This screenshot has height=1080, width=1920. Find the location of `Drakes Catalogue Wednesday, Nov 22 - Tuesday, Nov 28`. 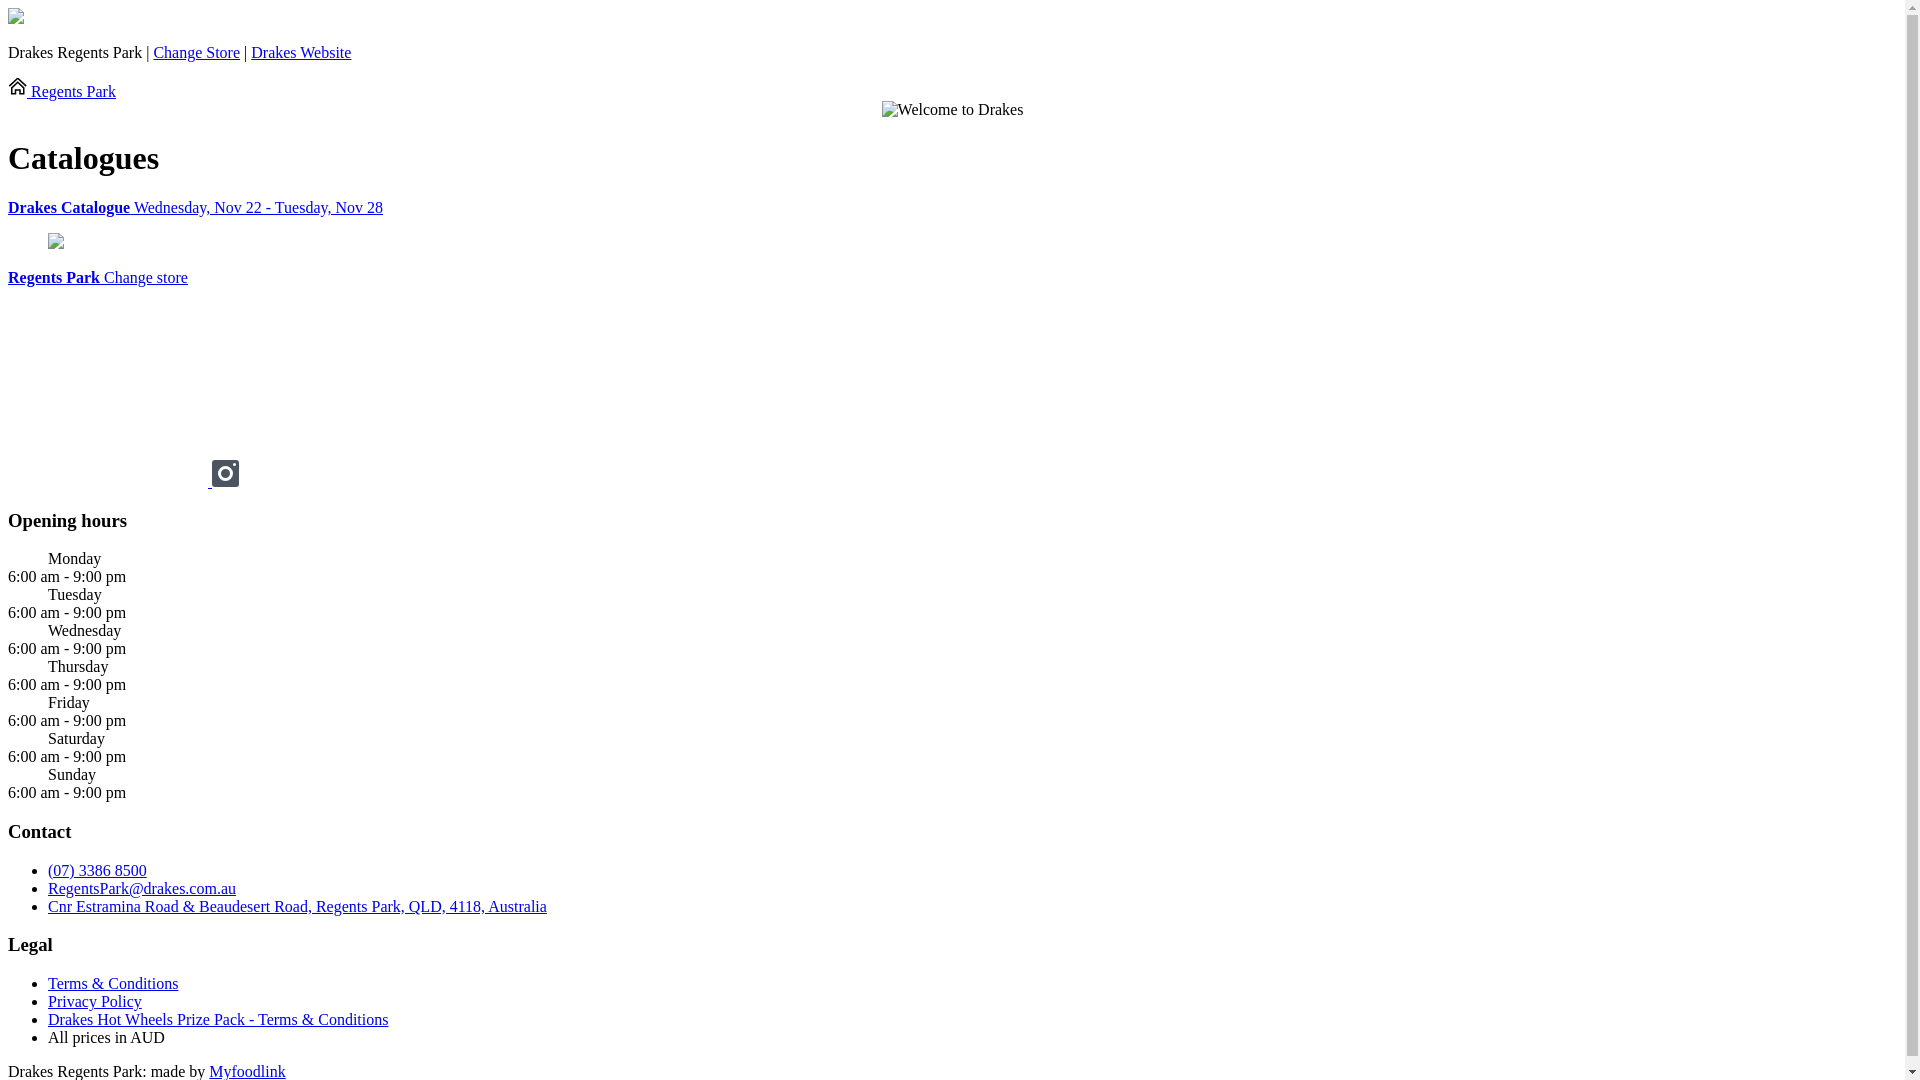

Drakes Catalogue Wednesday, Nov 22 - Tuesday, Nov 28 is located at coordinates (952, 208).